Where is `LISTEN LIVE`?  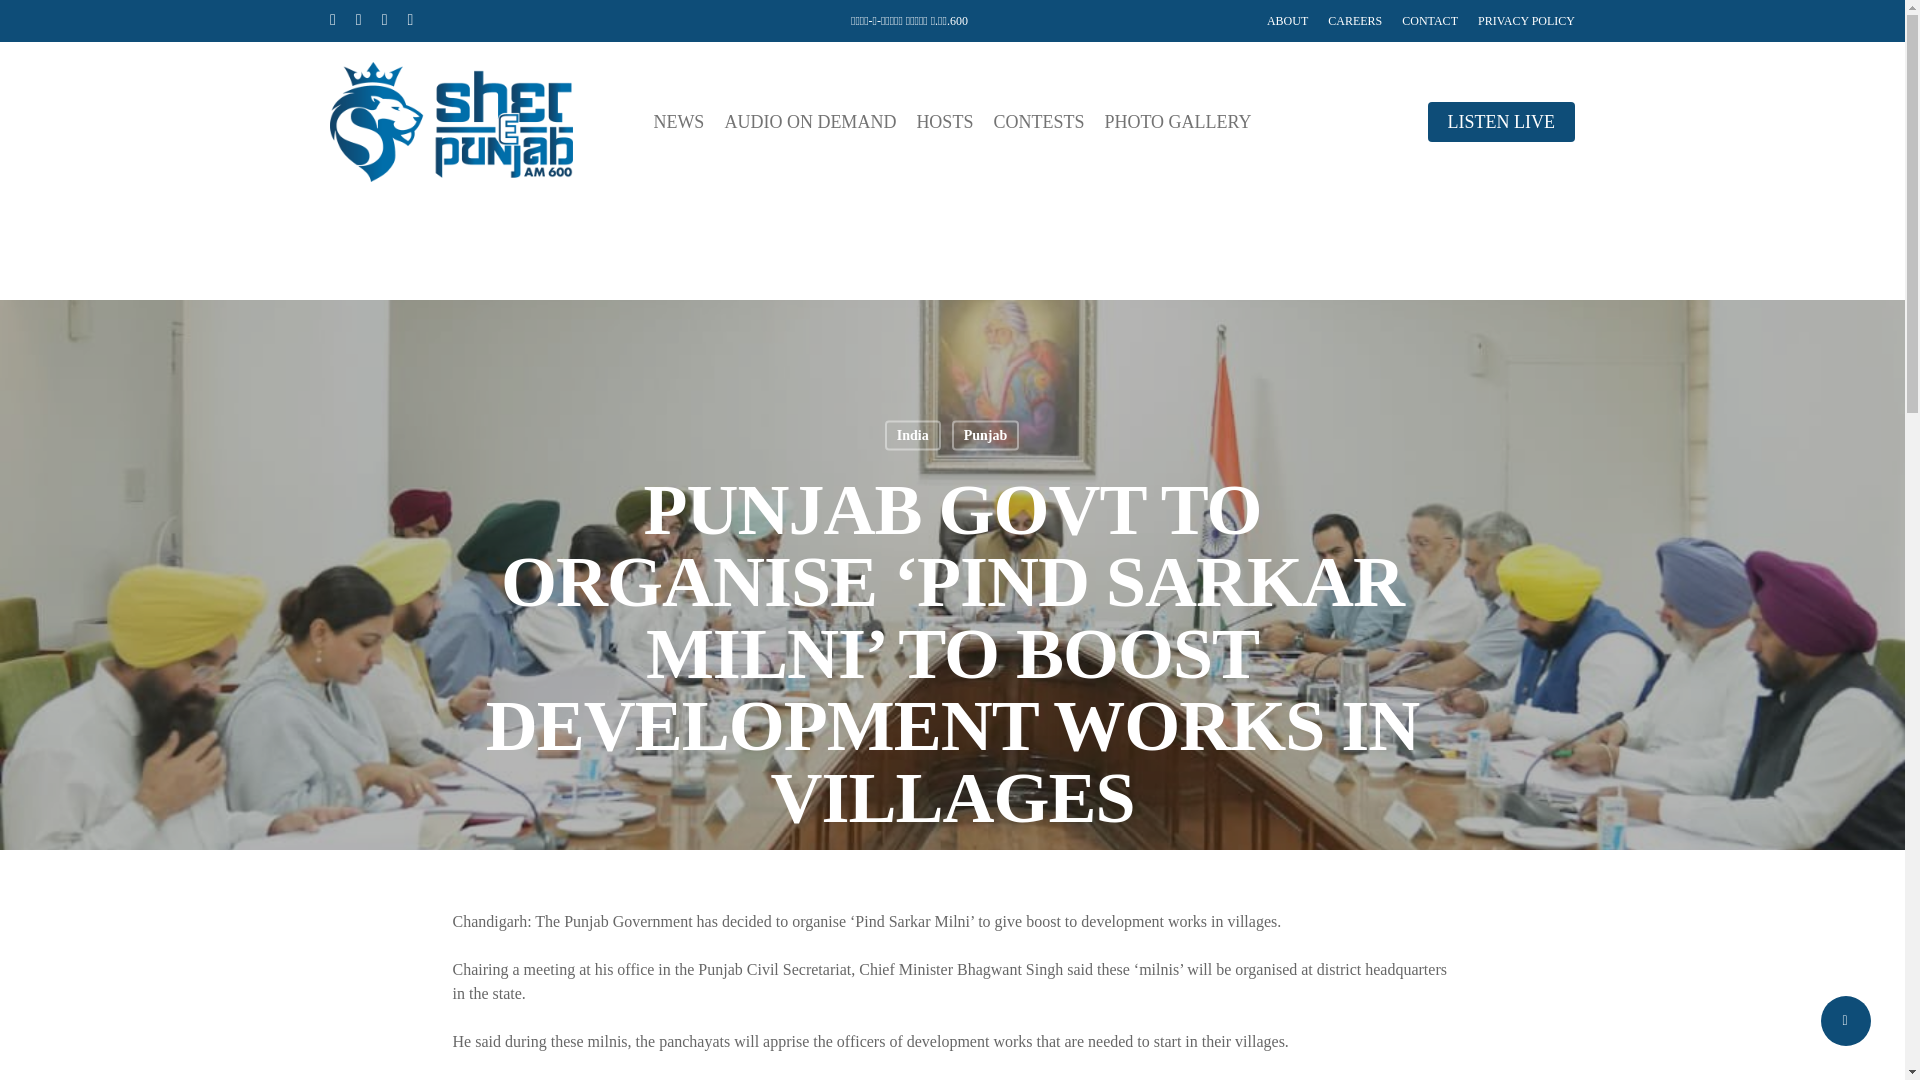
LISTEN LIVE is located at coordinates (1501, 122).